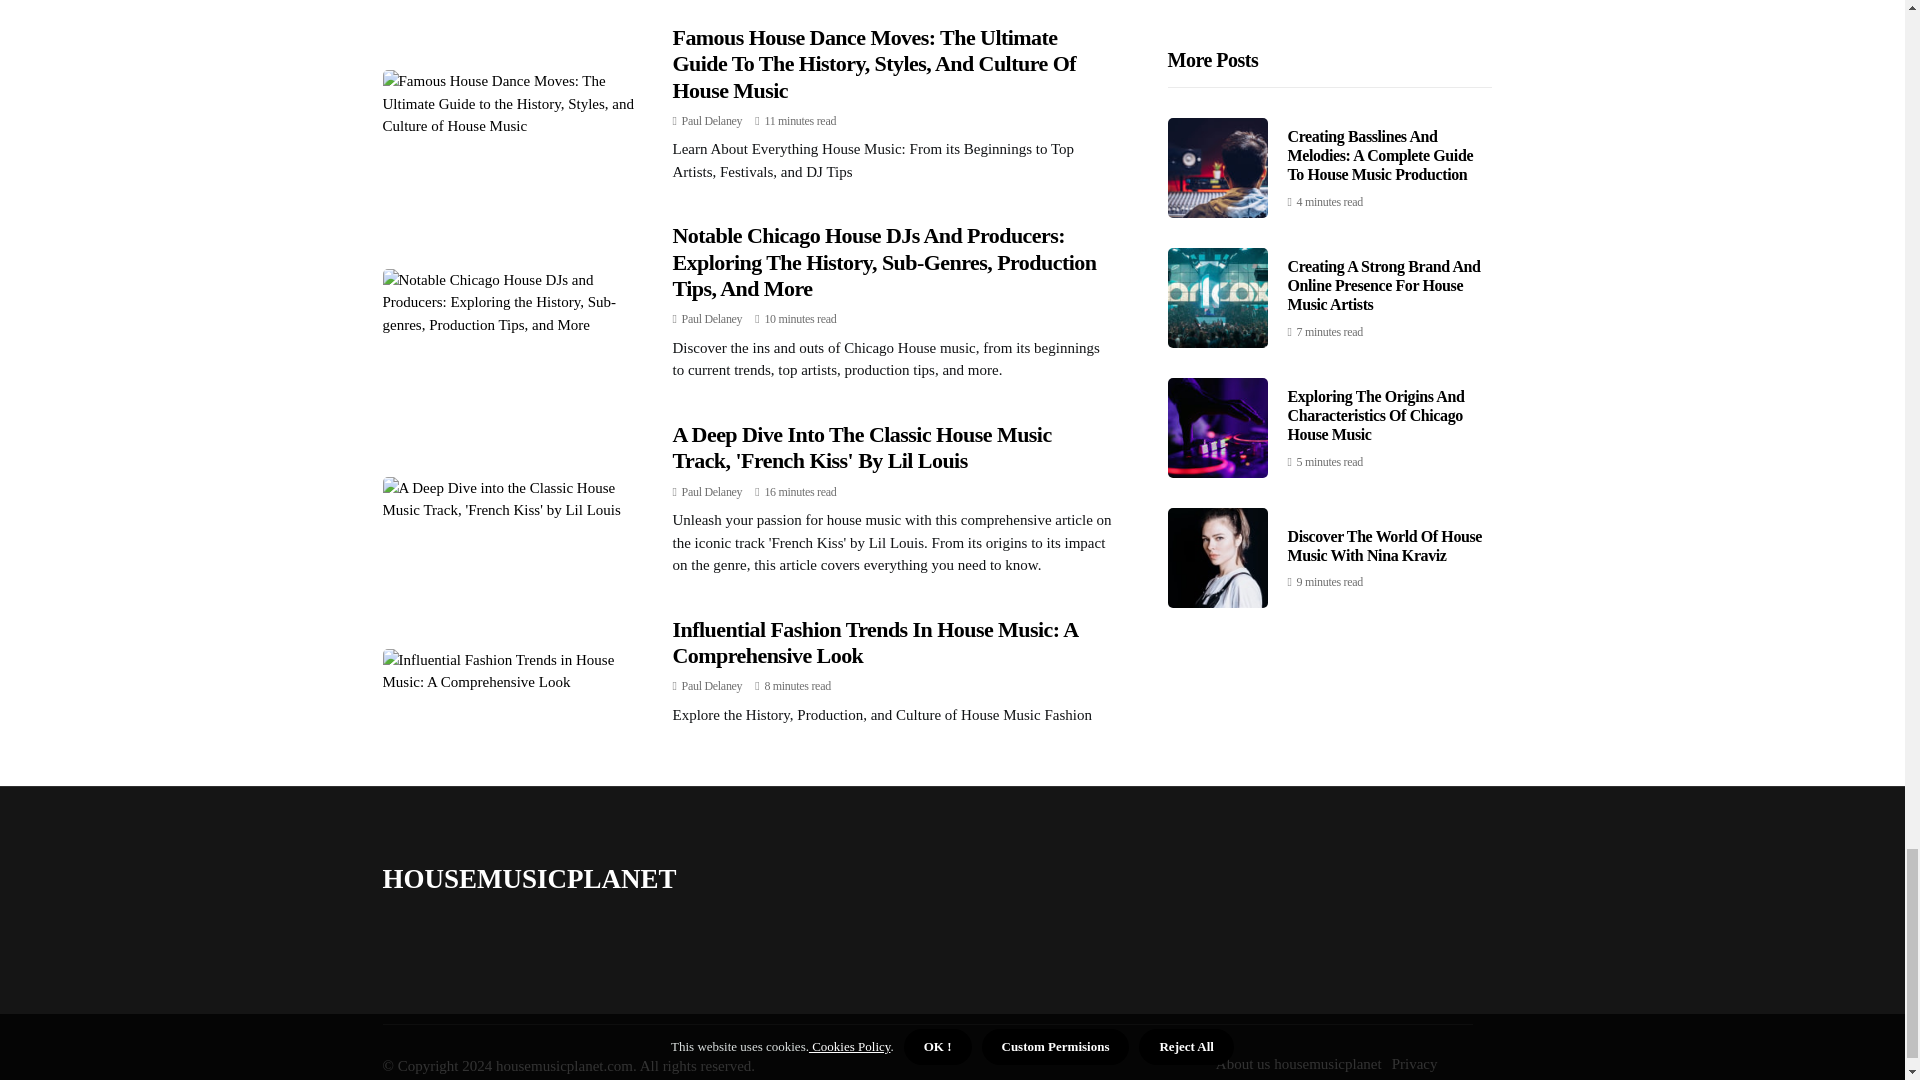  I want to click on Posts by Paul Delaney, so click(712, 491).